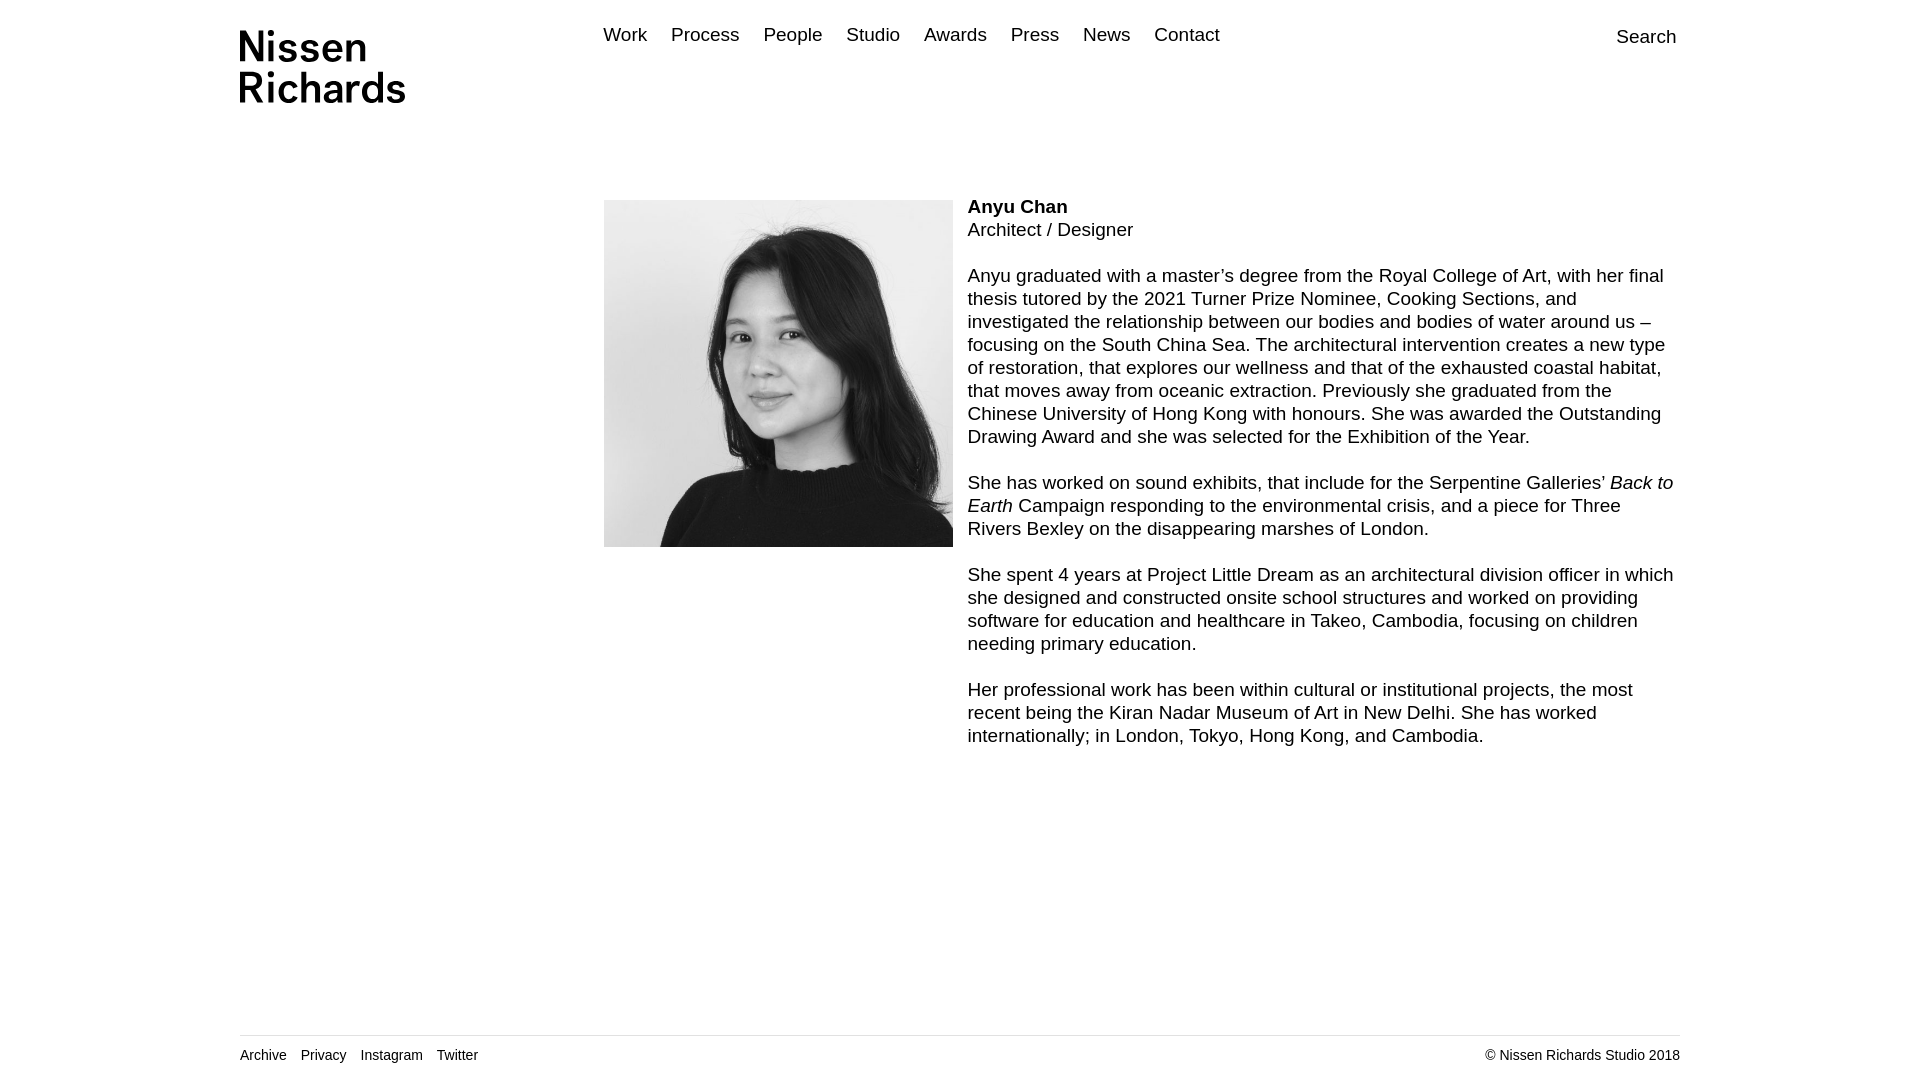 The height and width of the screenshot is (1080, 1920). I want to click on Studio, so click(873, 34).